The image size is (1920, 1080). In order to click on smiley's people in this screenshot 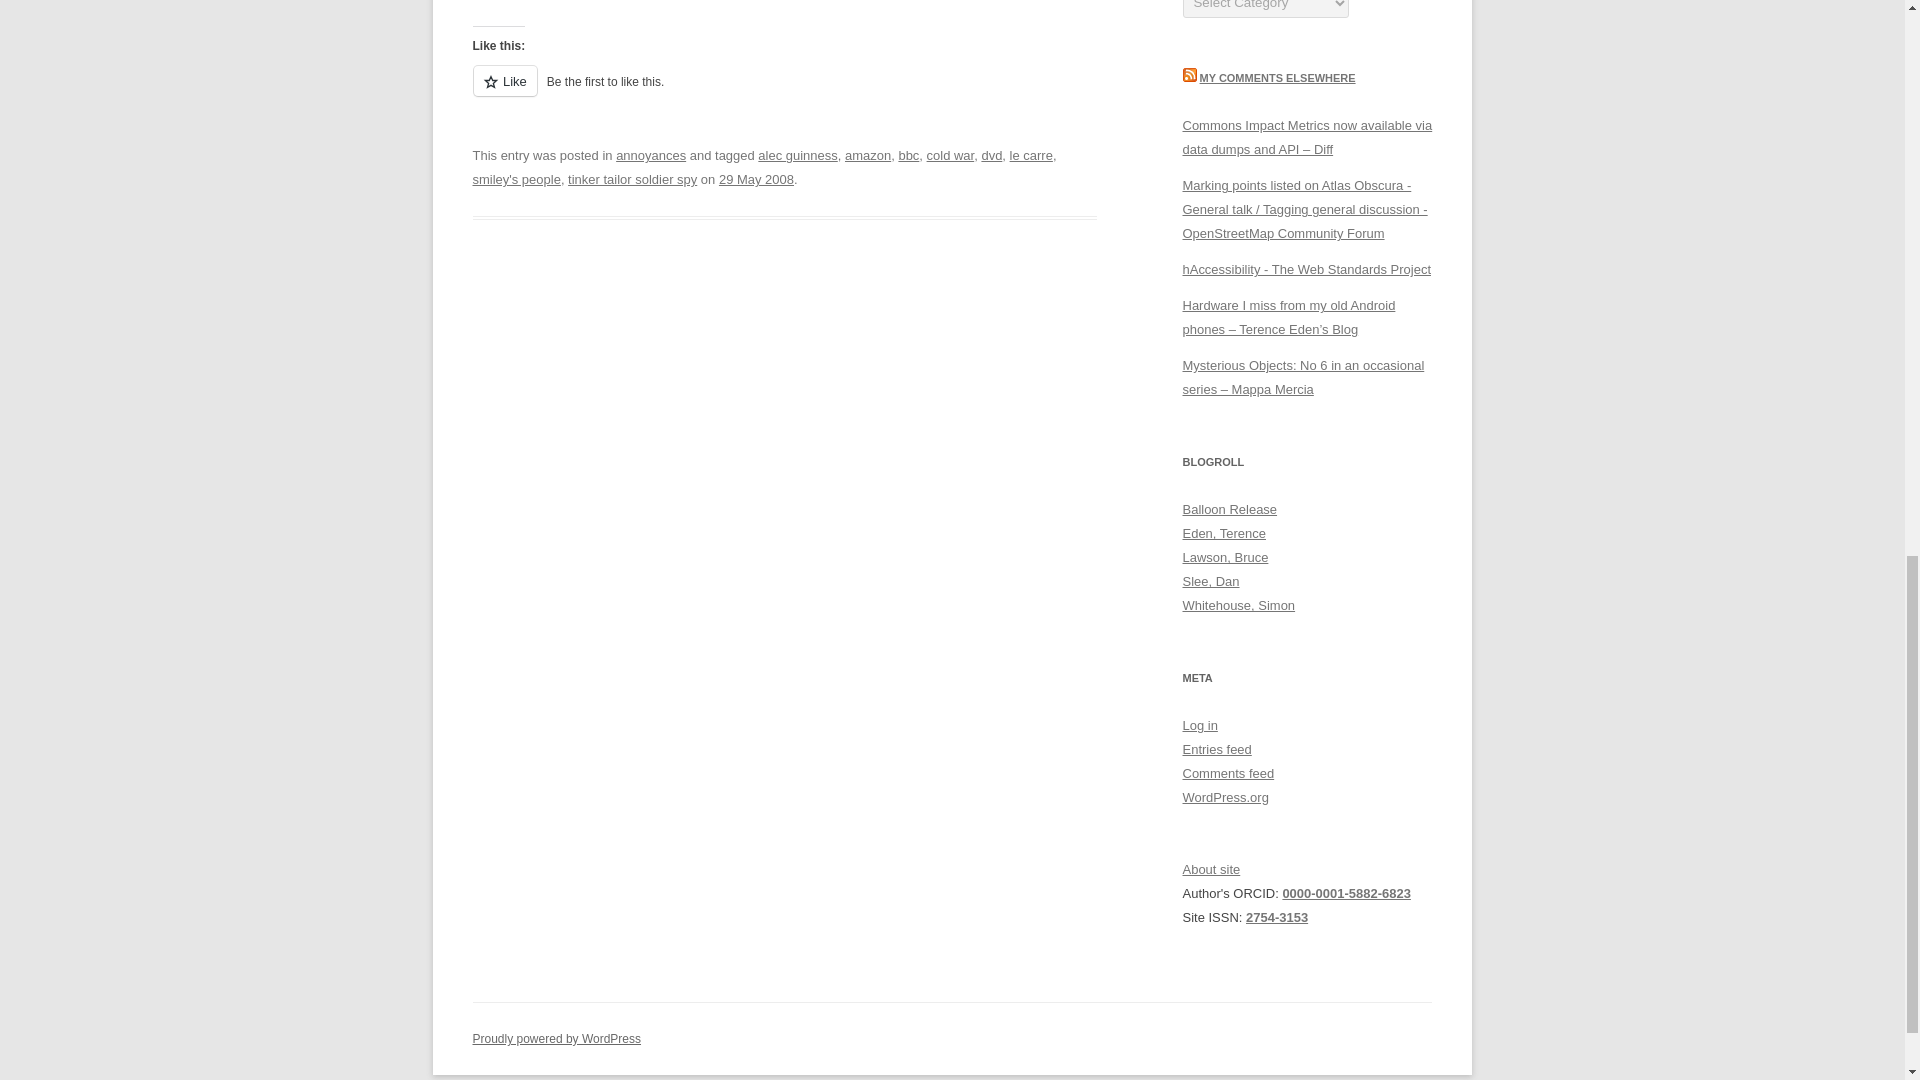, I will do `click(516, 178)`.